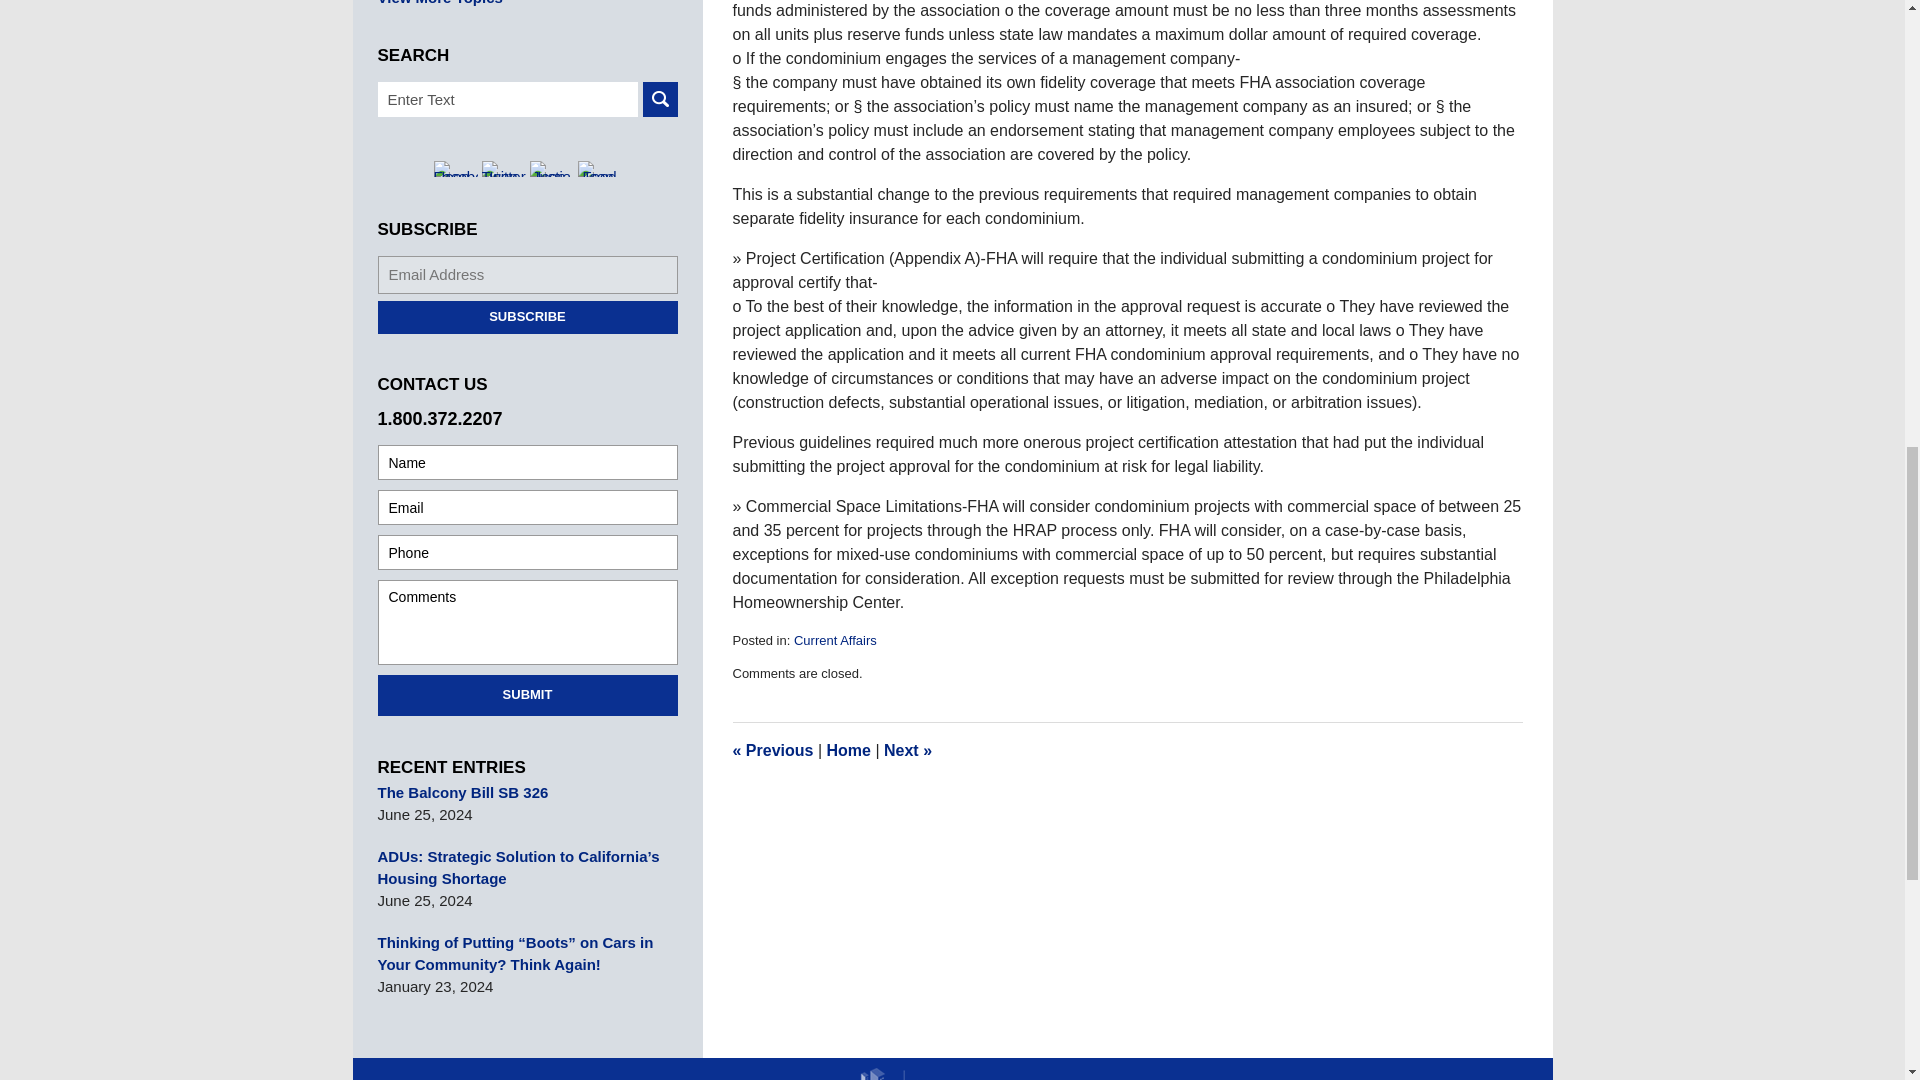  Describe the element at coordinates (847, 750) in the screenshot. I see `Home` at that location.